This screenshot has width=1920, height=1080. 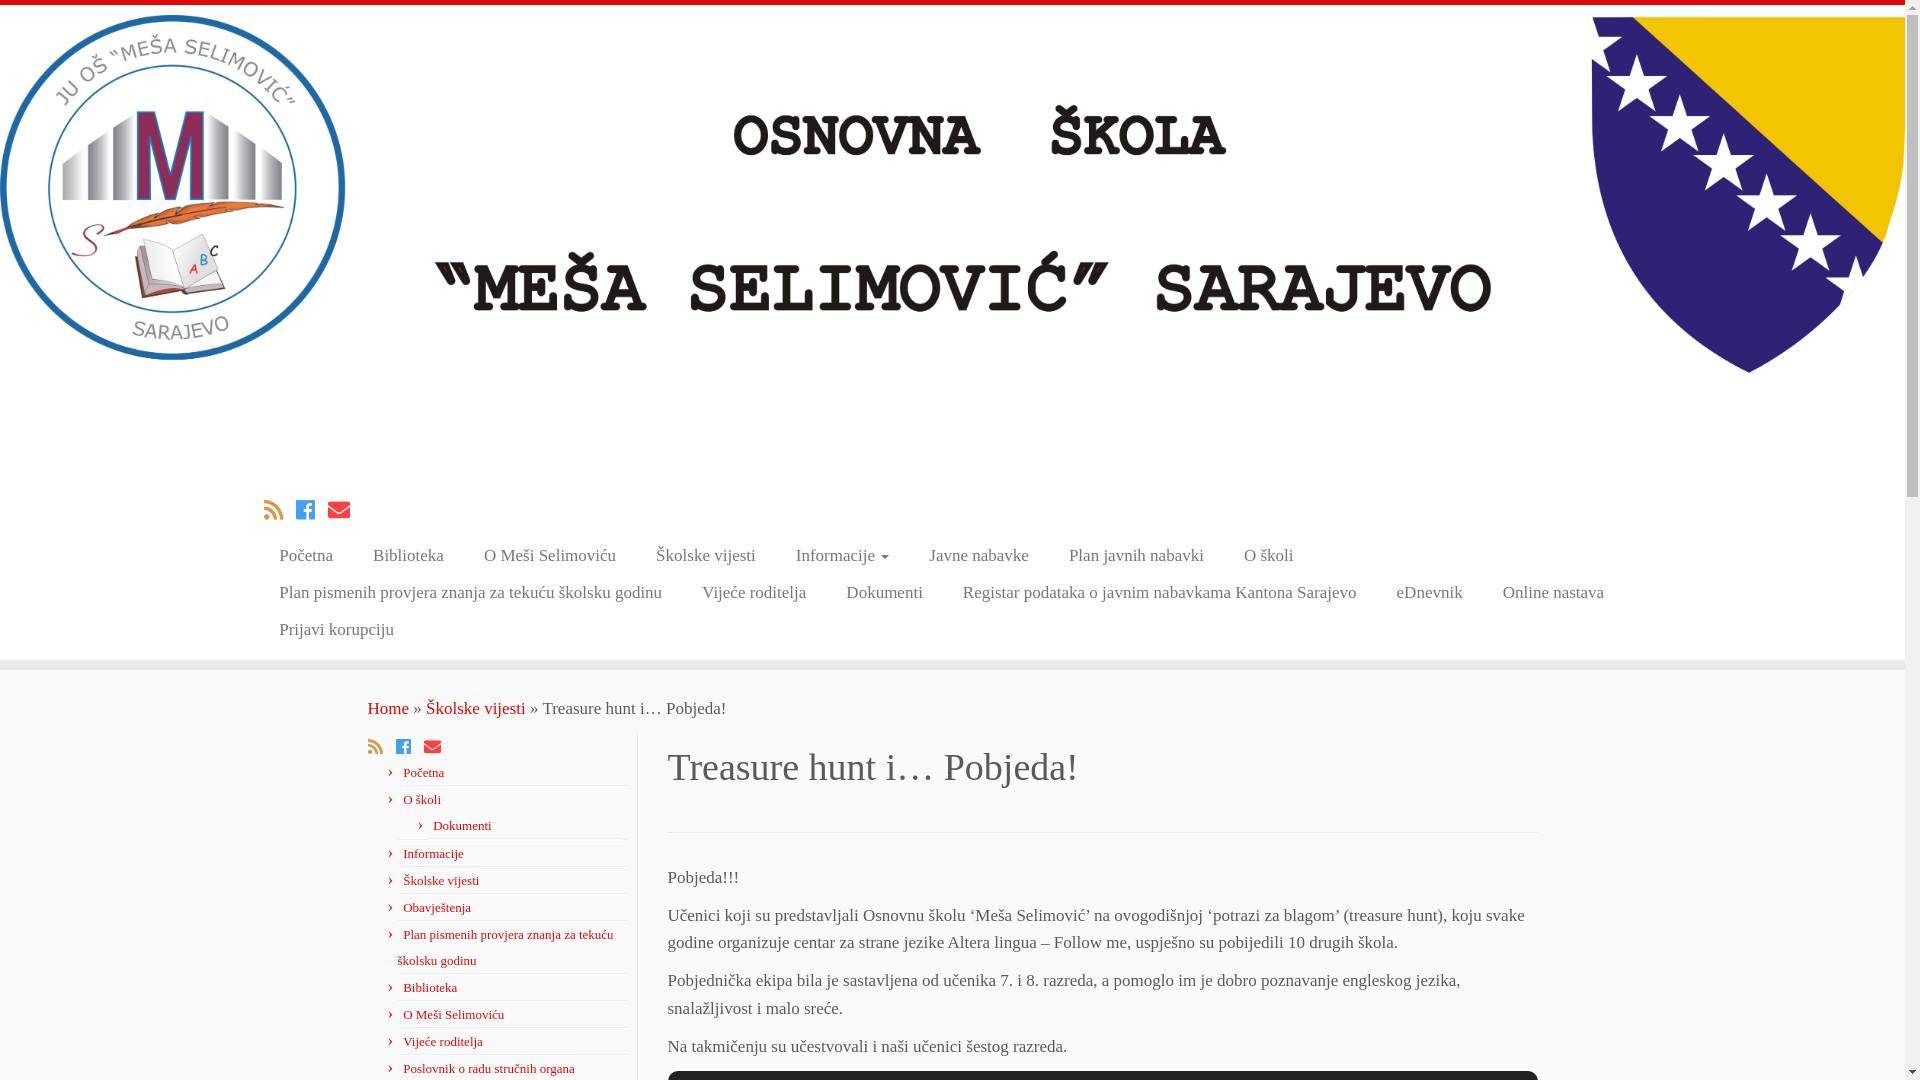 What do you see at coordinates (410, 748) in the screenshot?
I see `Follow us on Facebook` at bounding box center [410, 748].